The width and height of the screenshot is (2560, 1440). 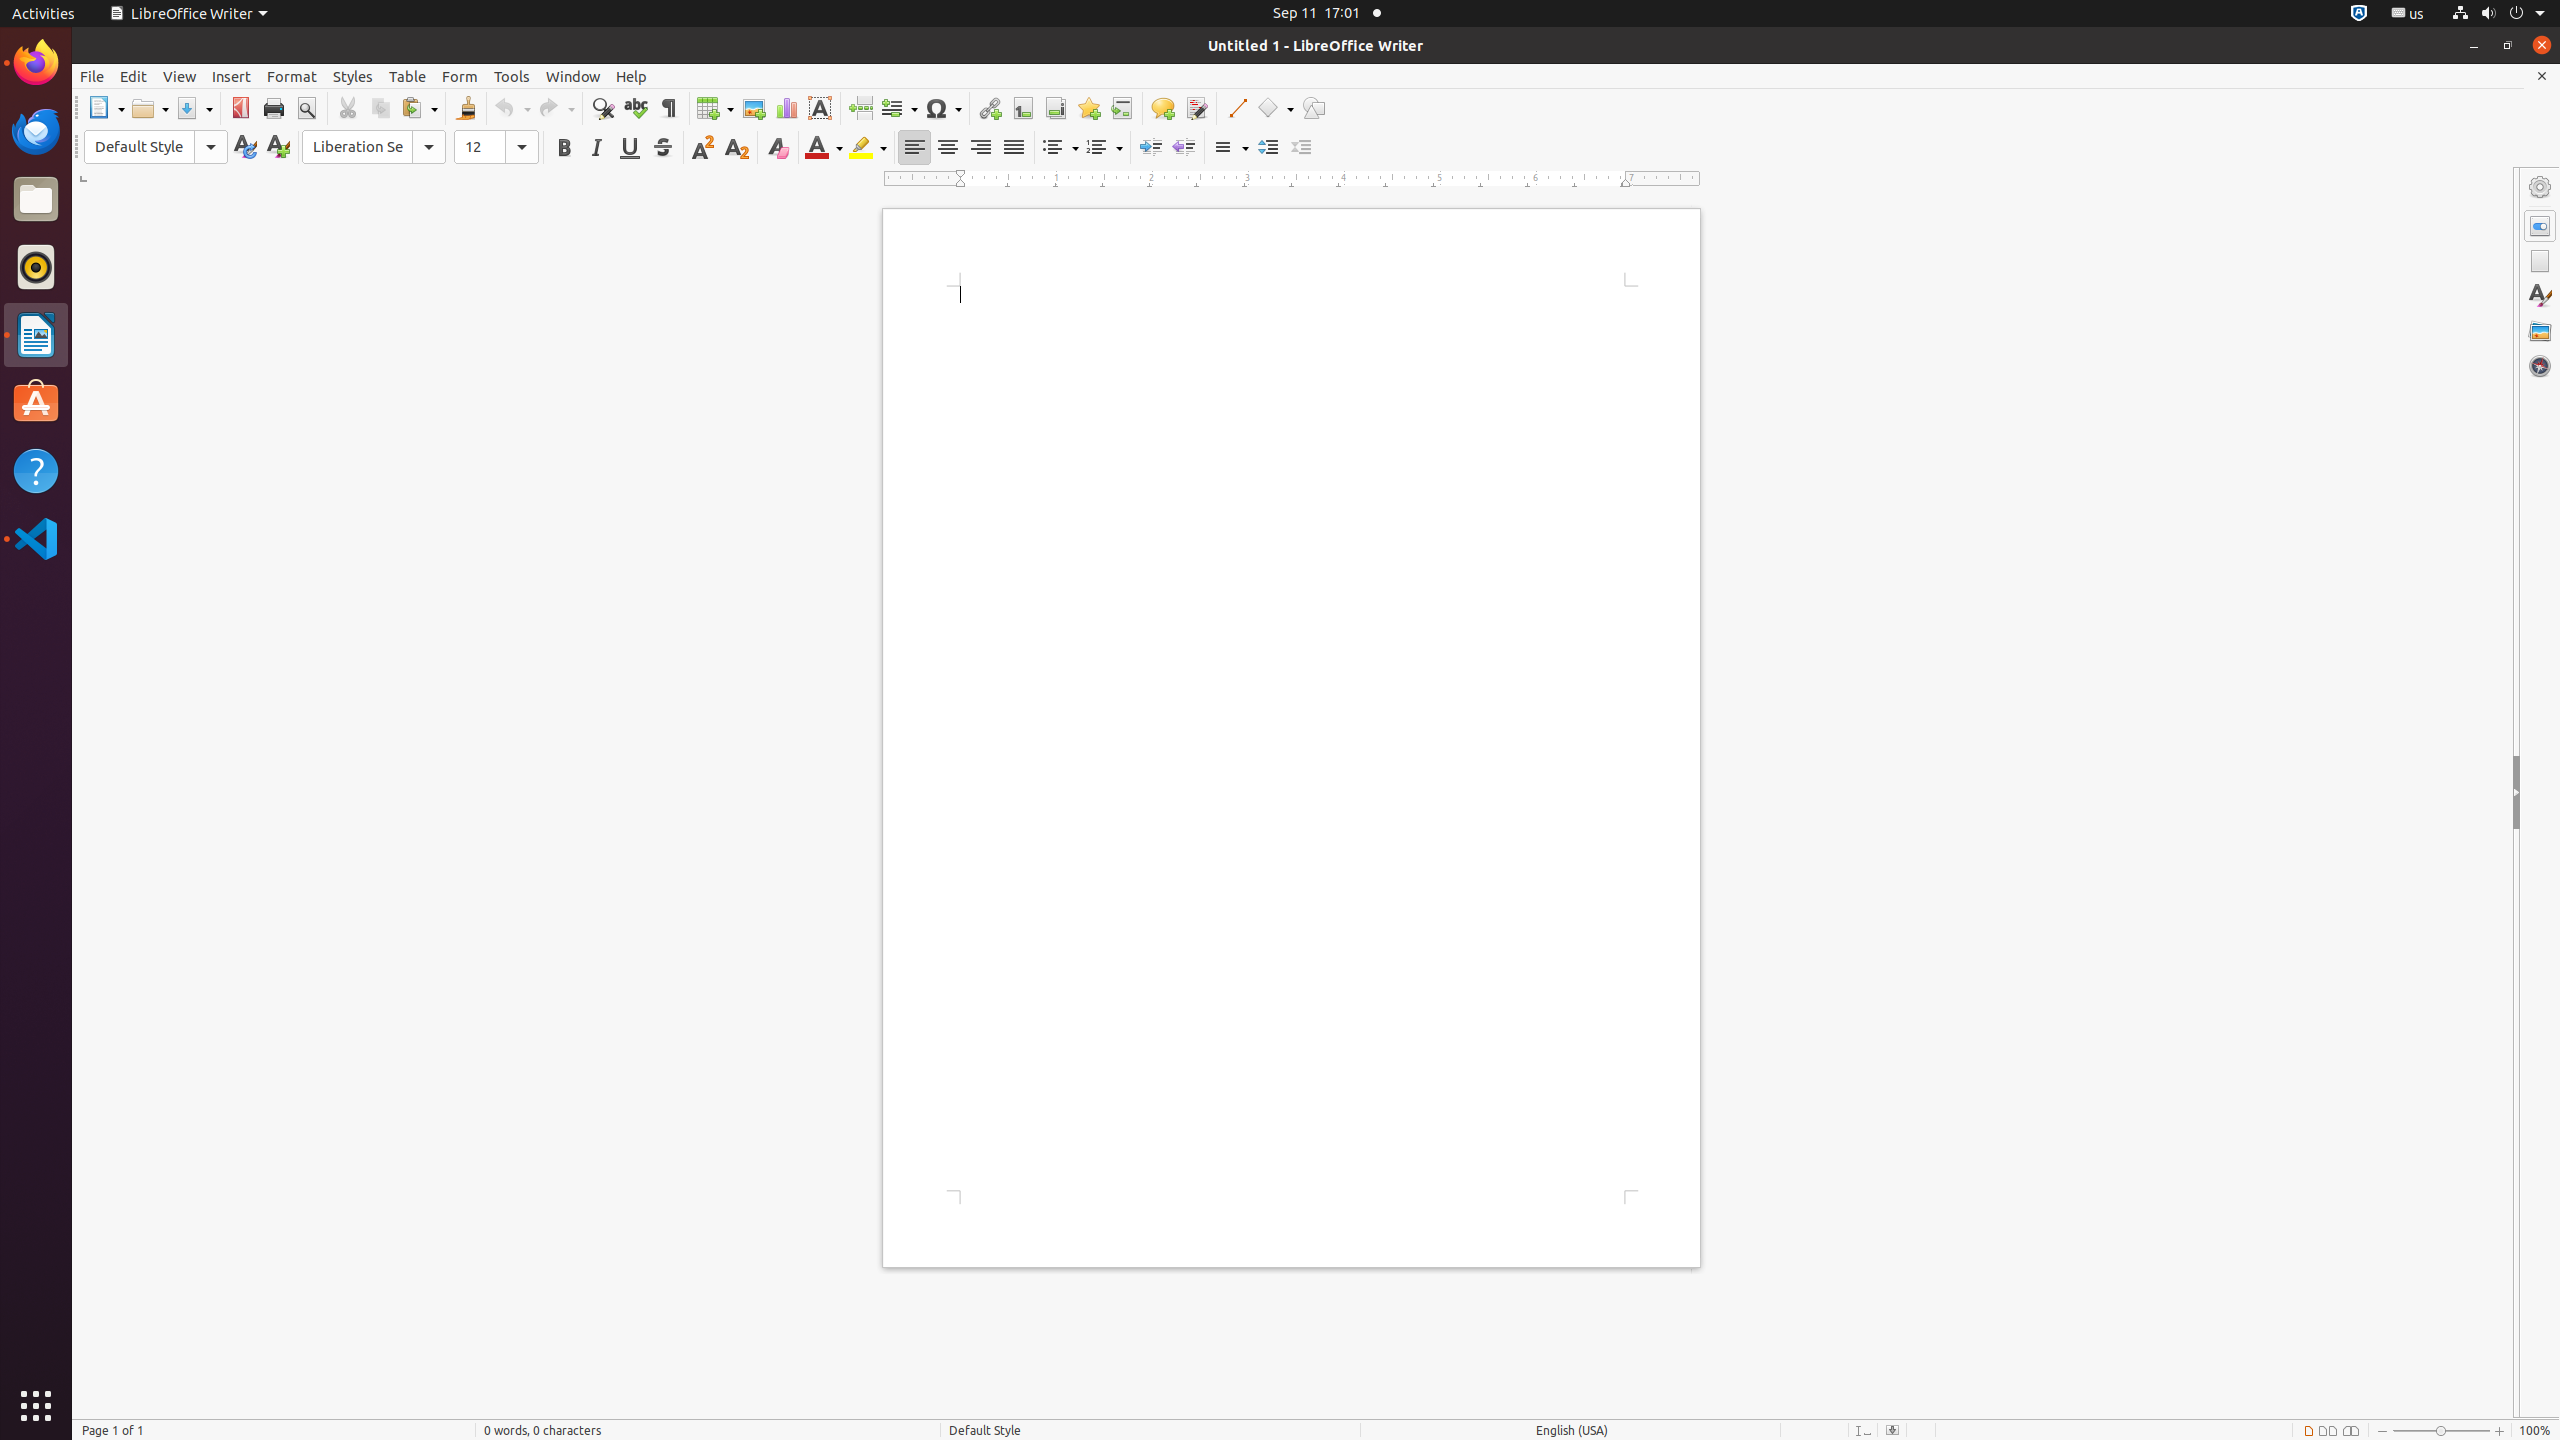 What do you see at coordinates (2540, 331) in the screenshot?
I see `Gallery` at bounding box center [2540, 331].